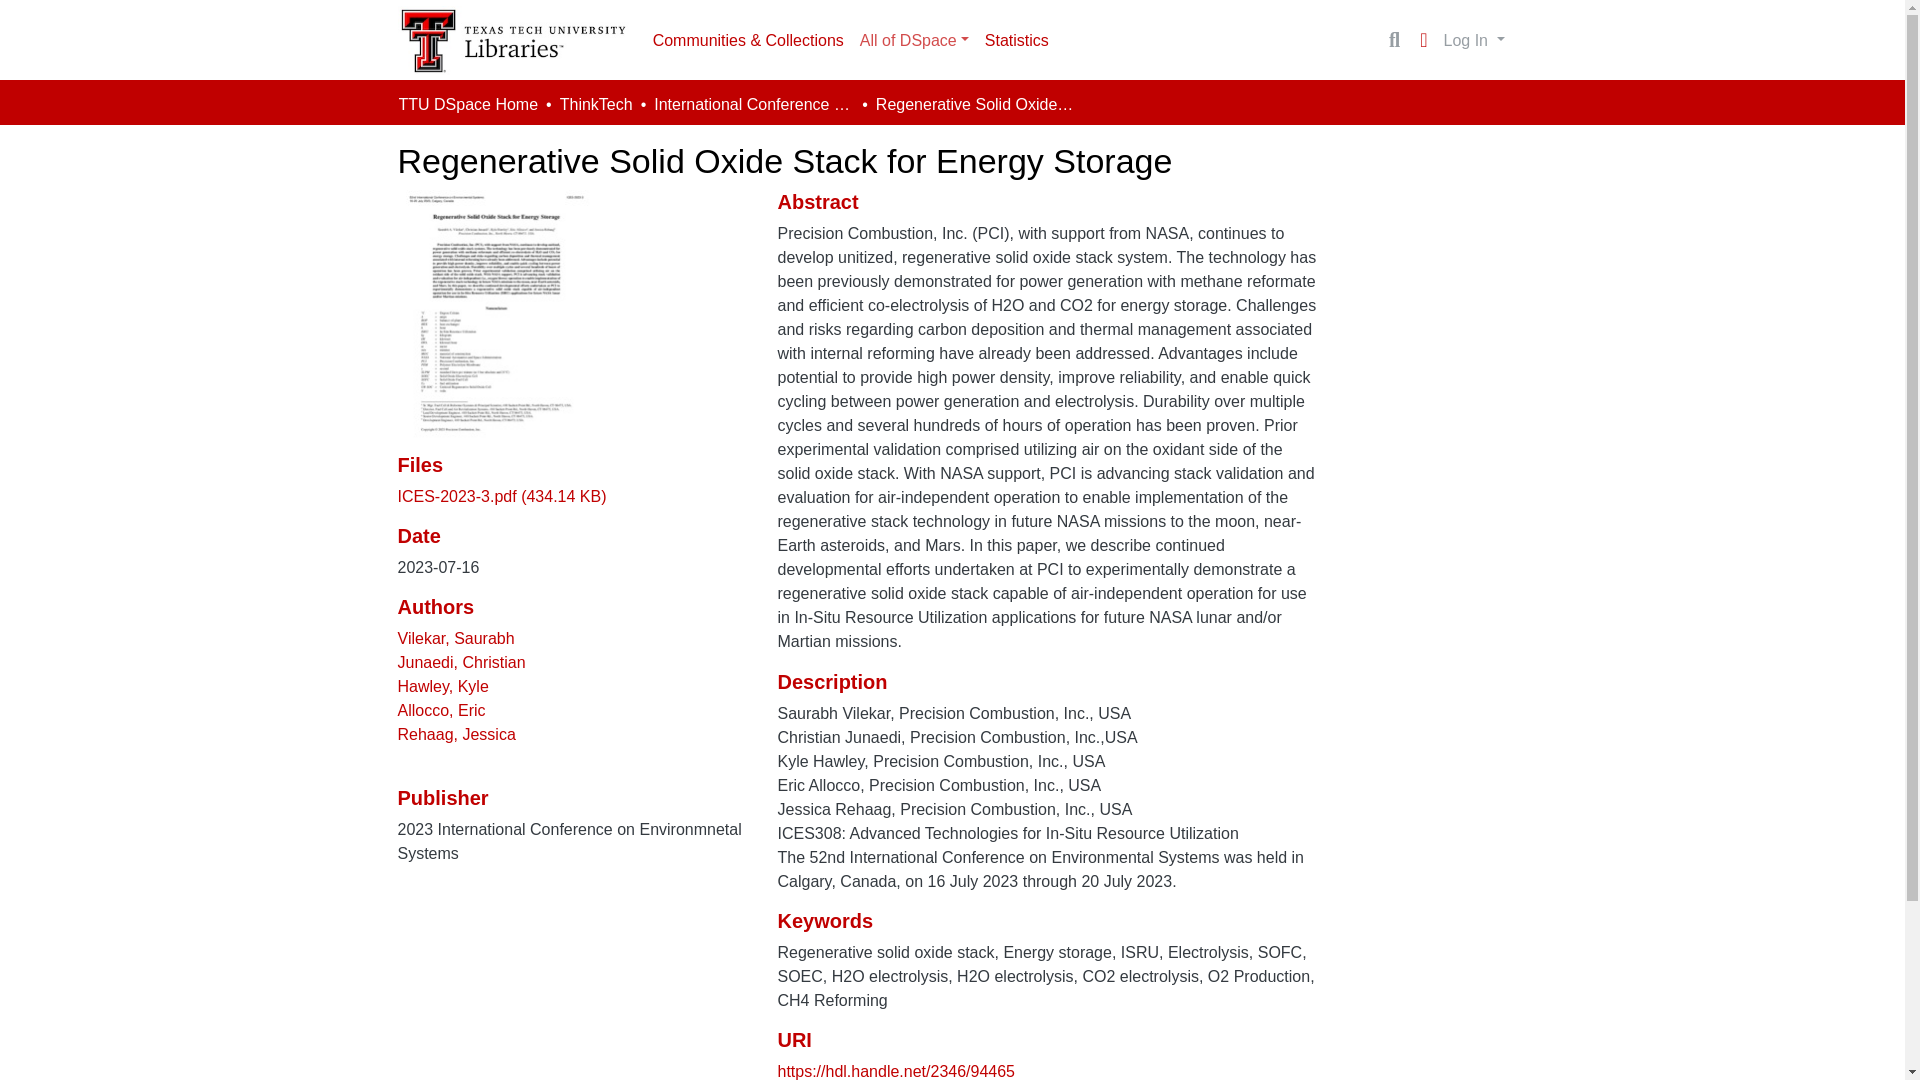 This screenshot has height=1080, width=1920. What do you see at coordinates (467, 104) in the screenshot?
I see `TTU DSpace Home` at bounding box center [467, 104].